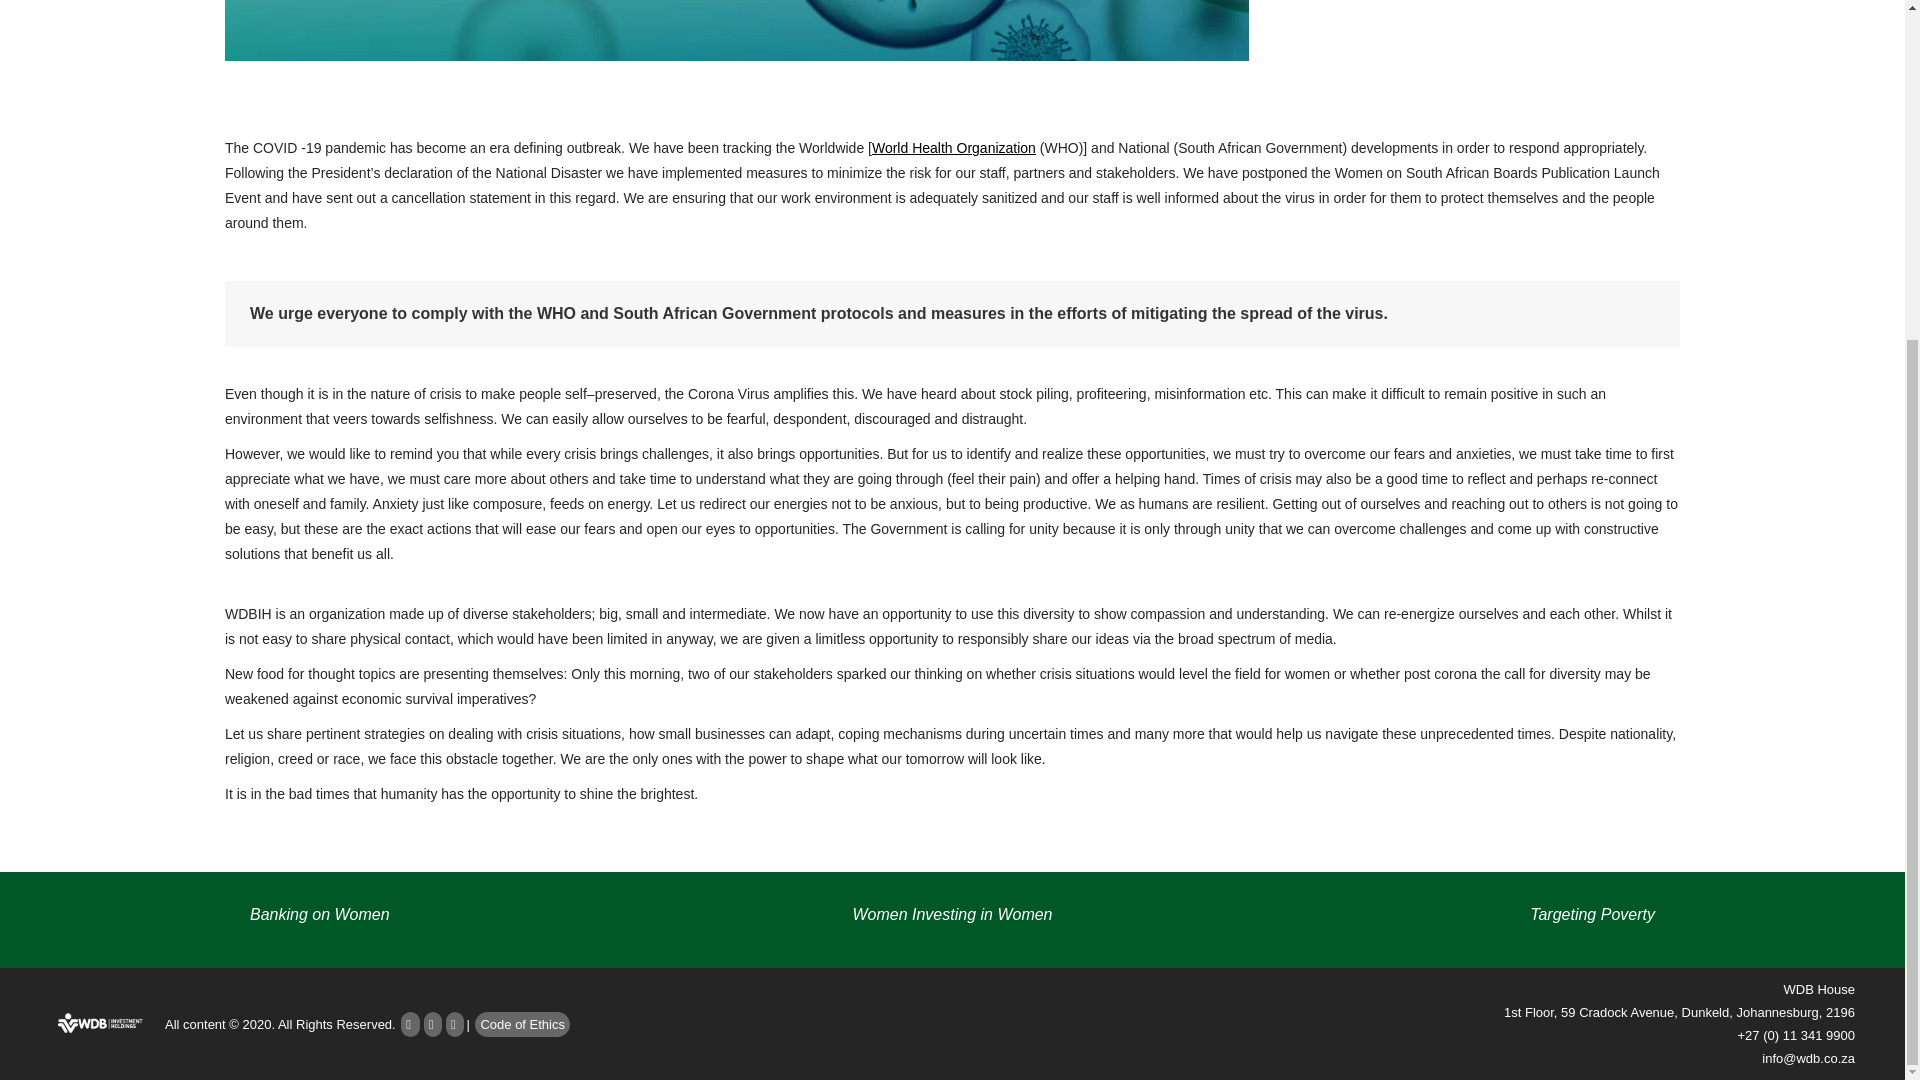 This screenshot has height=1080, width=1920. What do you see at coordinates (522, 1022) in the screenshot?
I see `Code of Ethics` at bounding box center [522, 1022].